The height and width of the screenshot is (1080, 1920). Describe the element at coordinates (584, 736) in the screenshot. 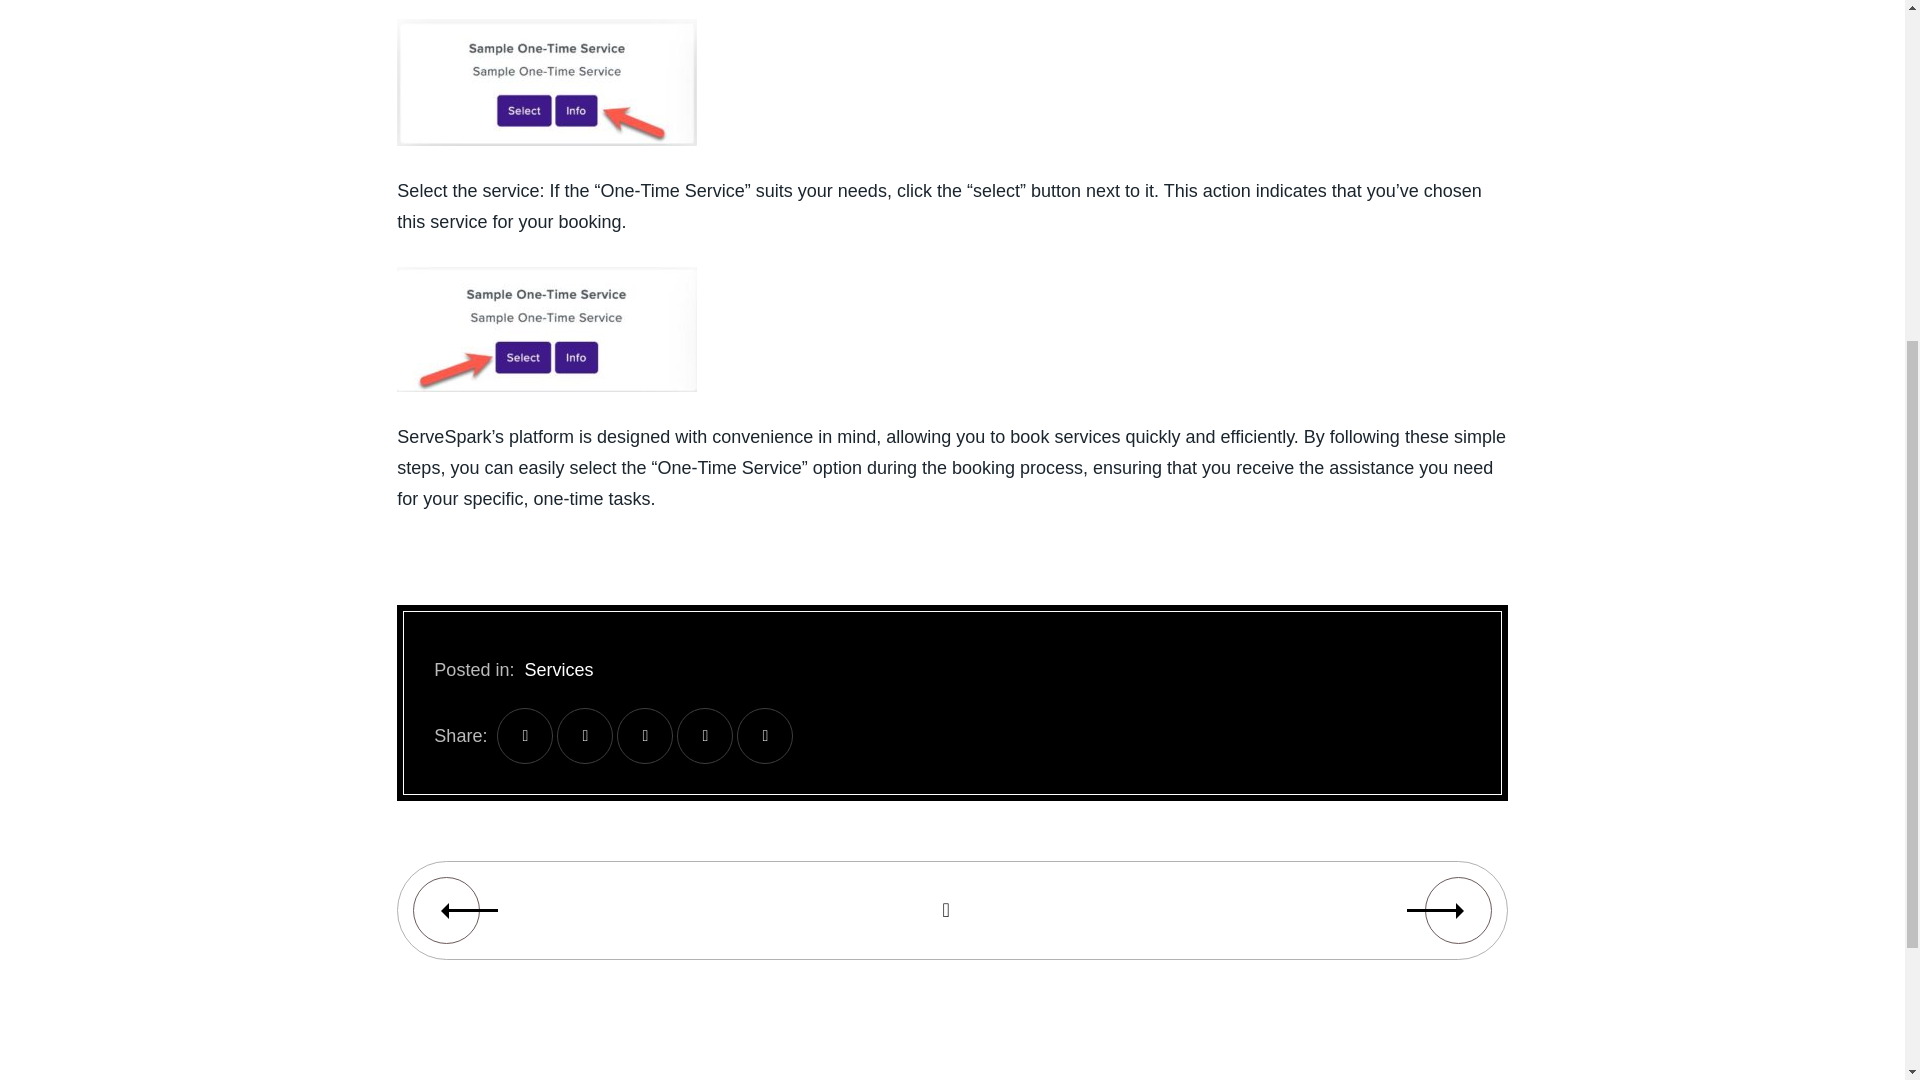

I see `Share on Twitter` at that location.